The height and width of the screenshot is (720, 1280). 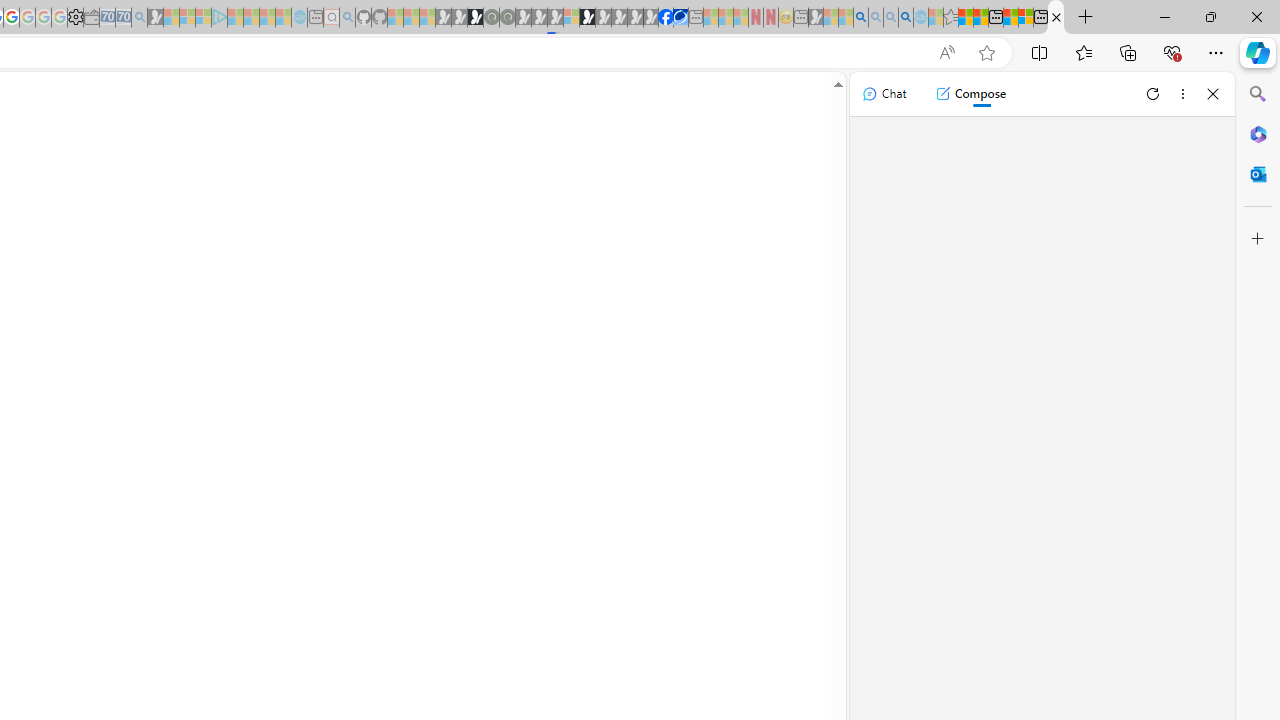 I want to click on Compose, so click(x=970, y=94).